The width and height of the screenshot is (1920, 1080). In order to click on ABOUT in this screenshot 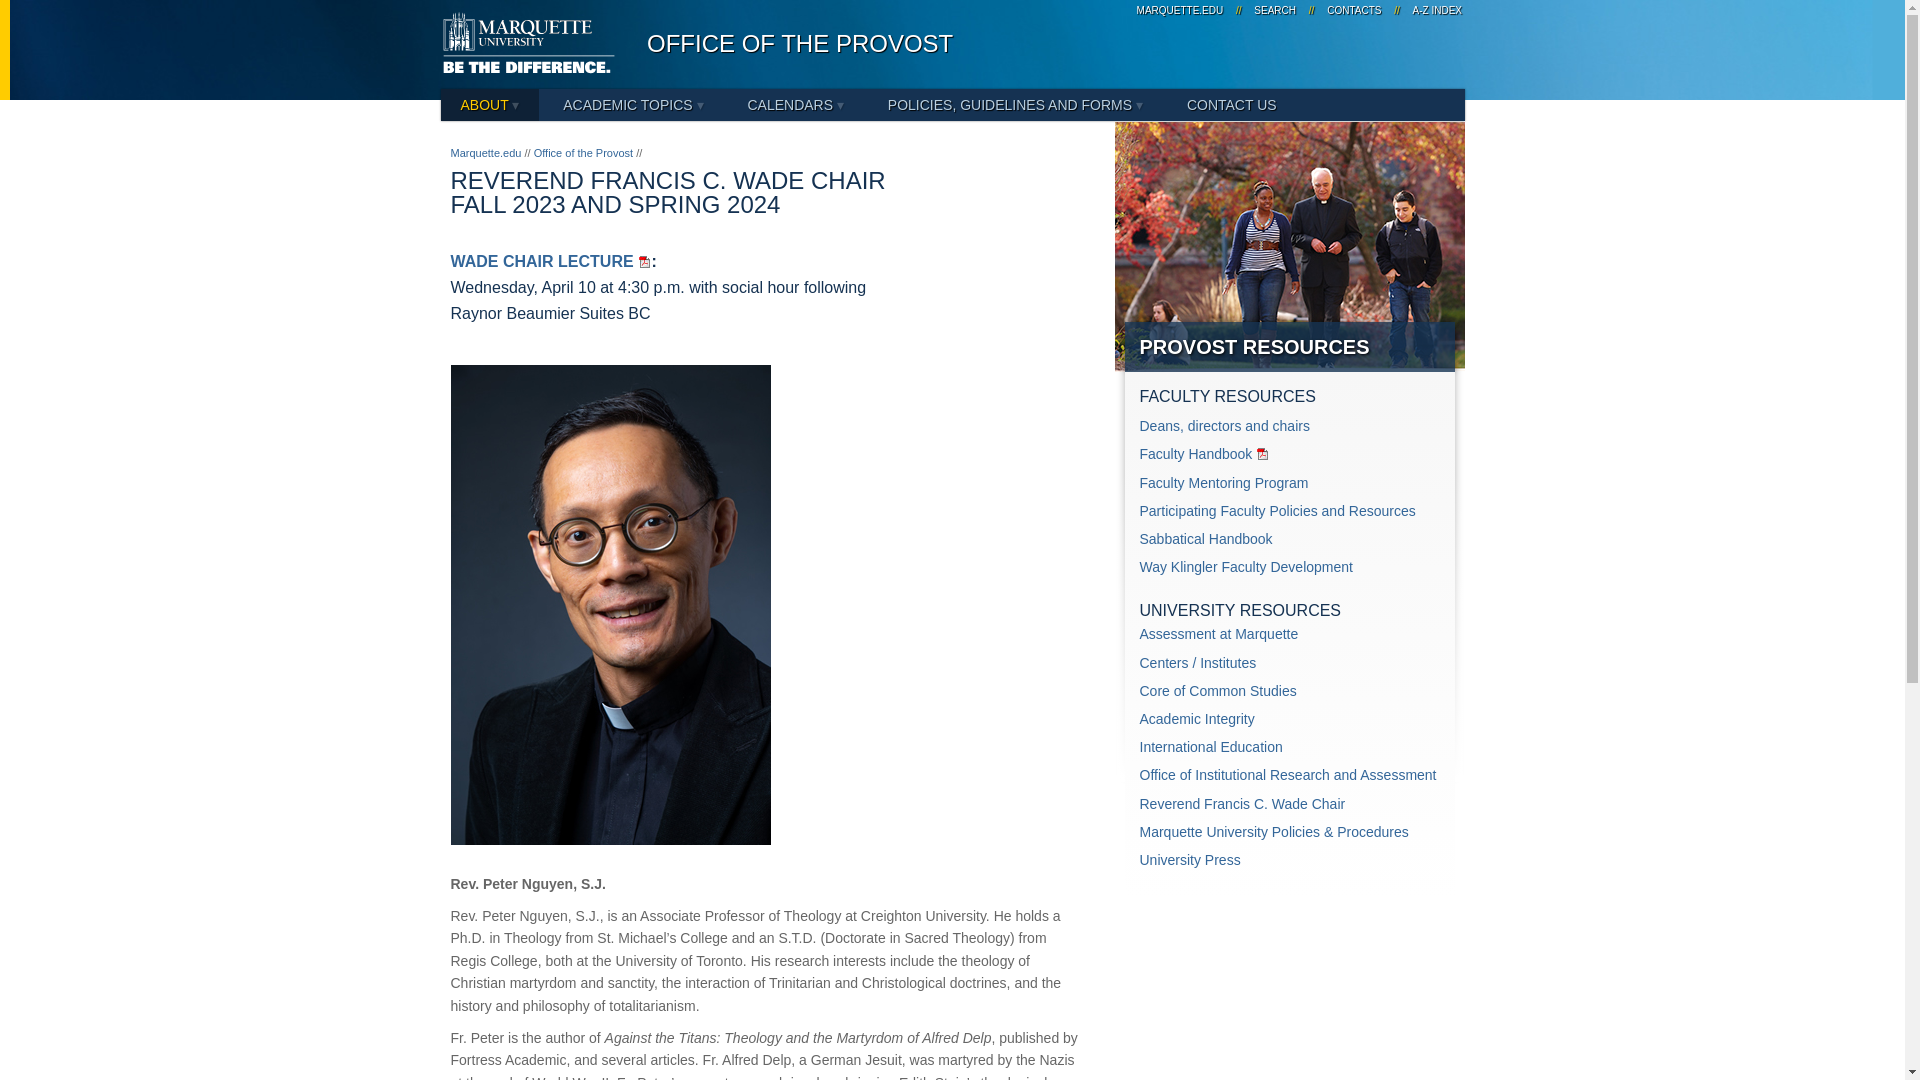, I will do `click(489, 104)`.